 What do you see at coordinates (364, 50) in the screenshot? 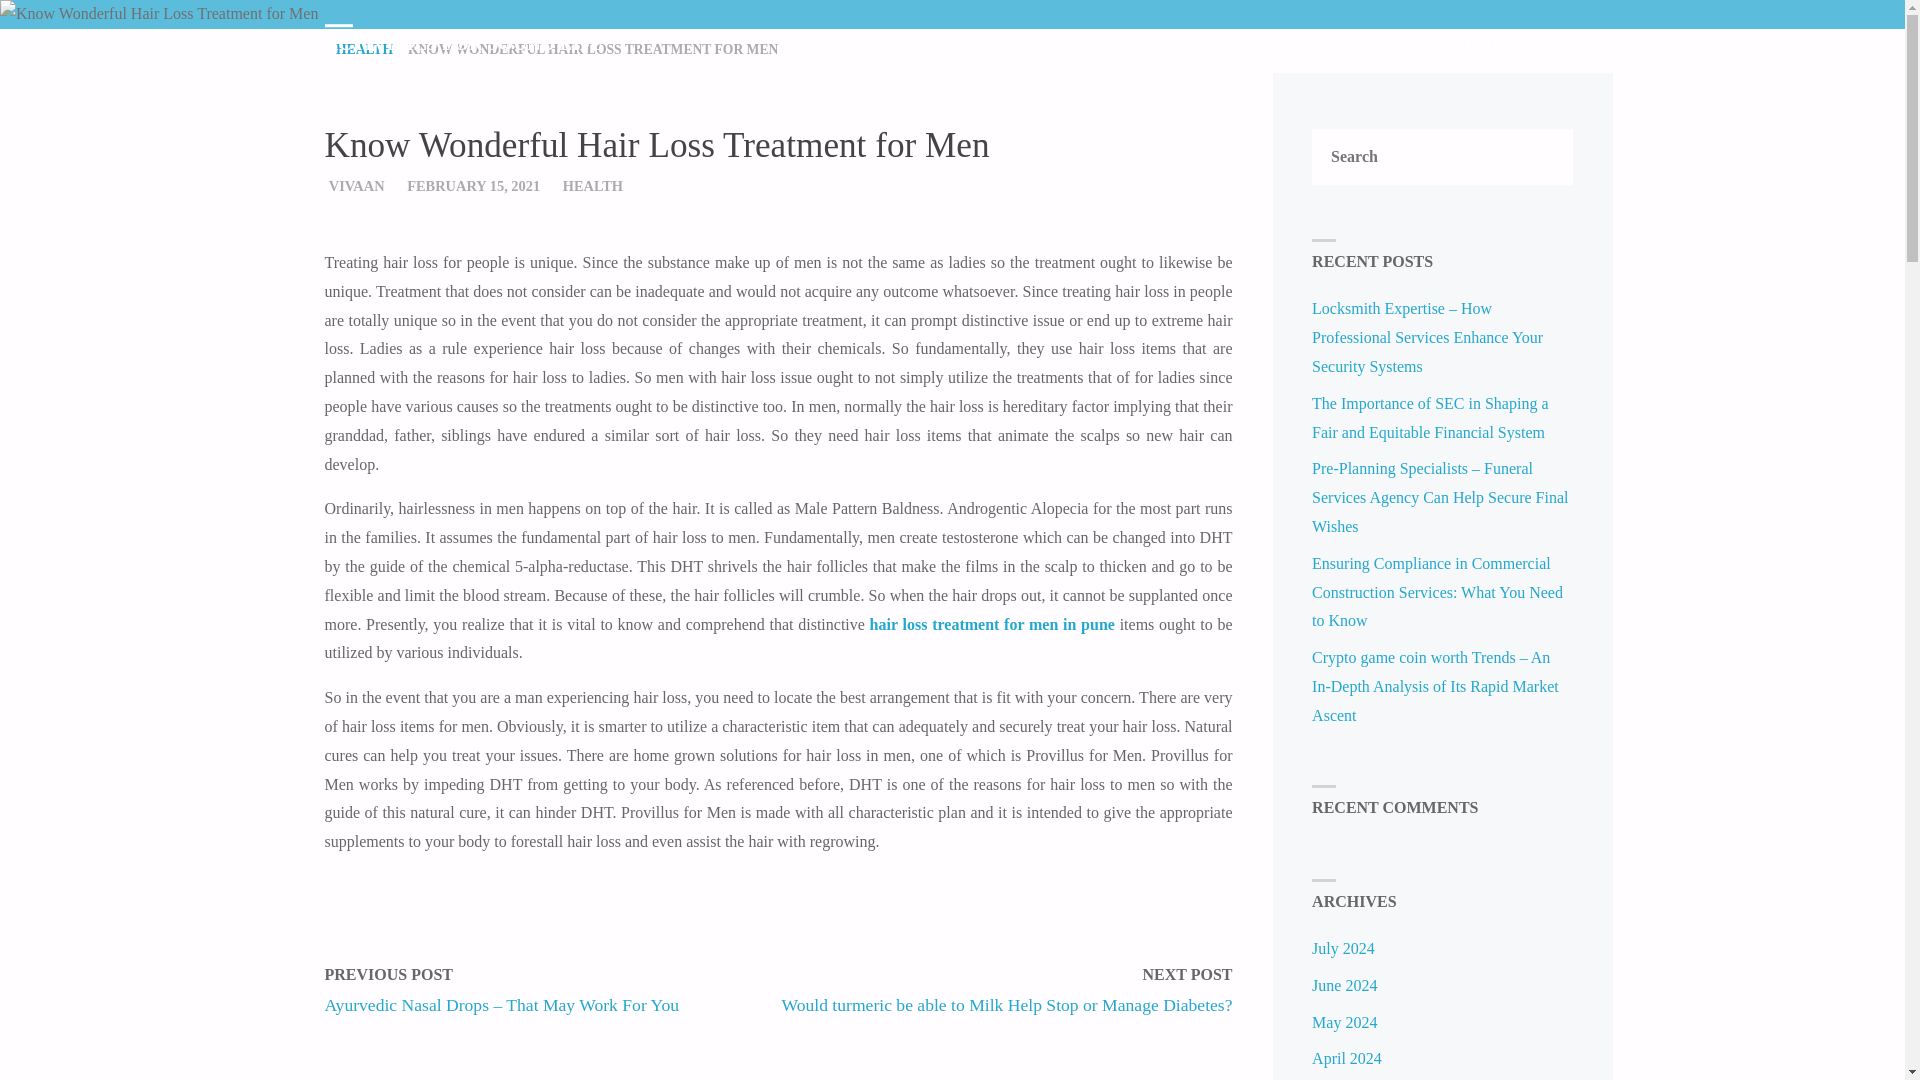
I see `HEALTH` at bounding box center [364, 50].